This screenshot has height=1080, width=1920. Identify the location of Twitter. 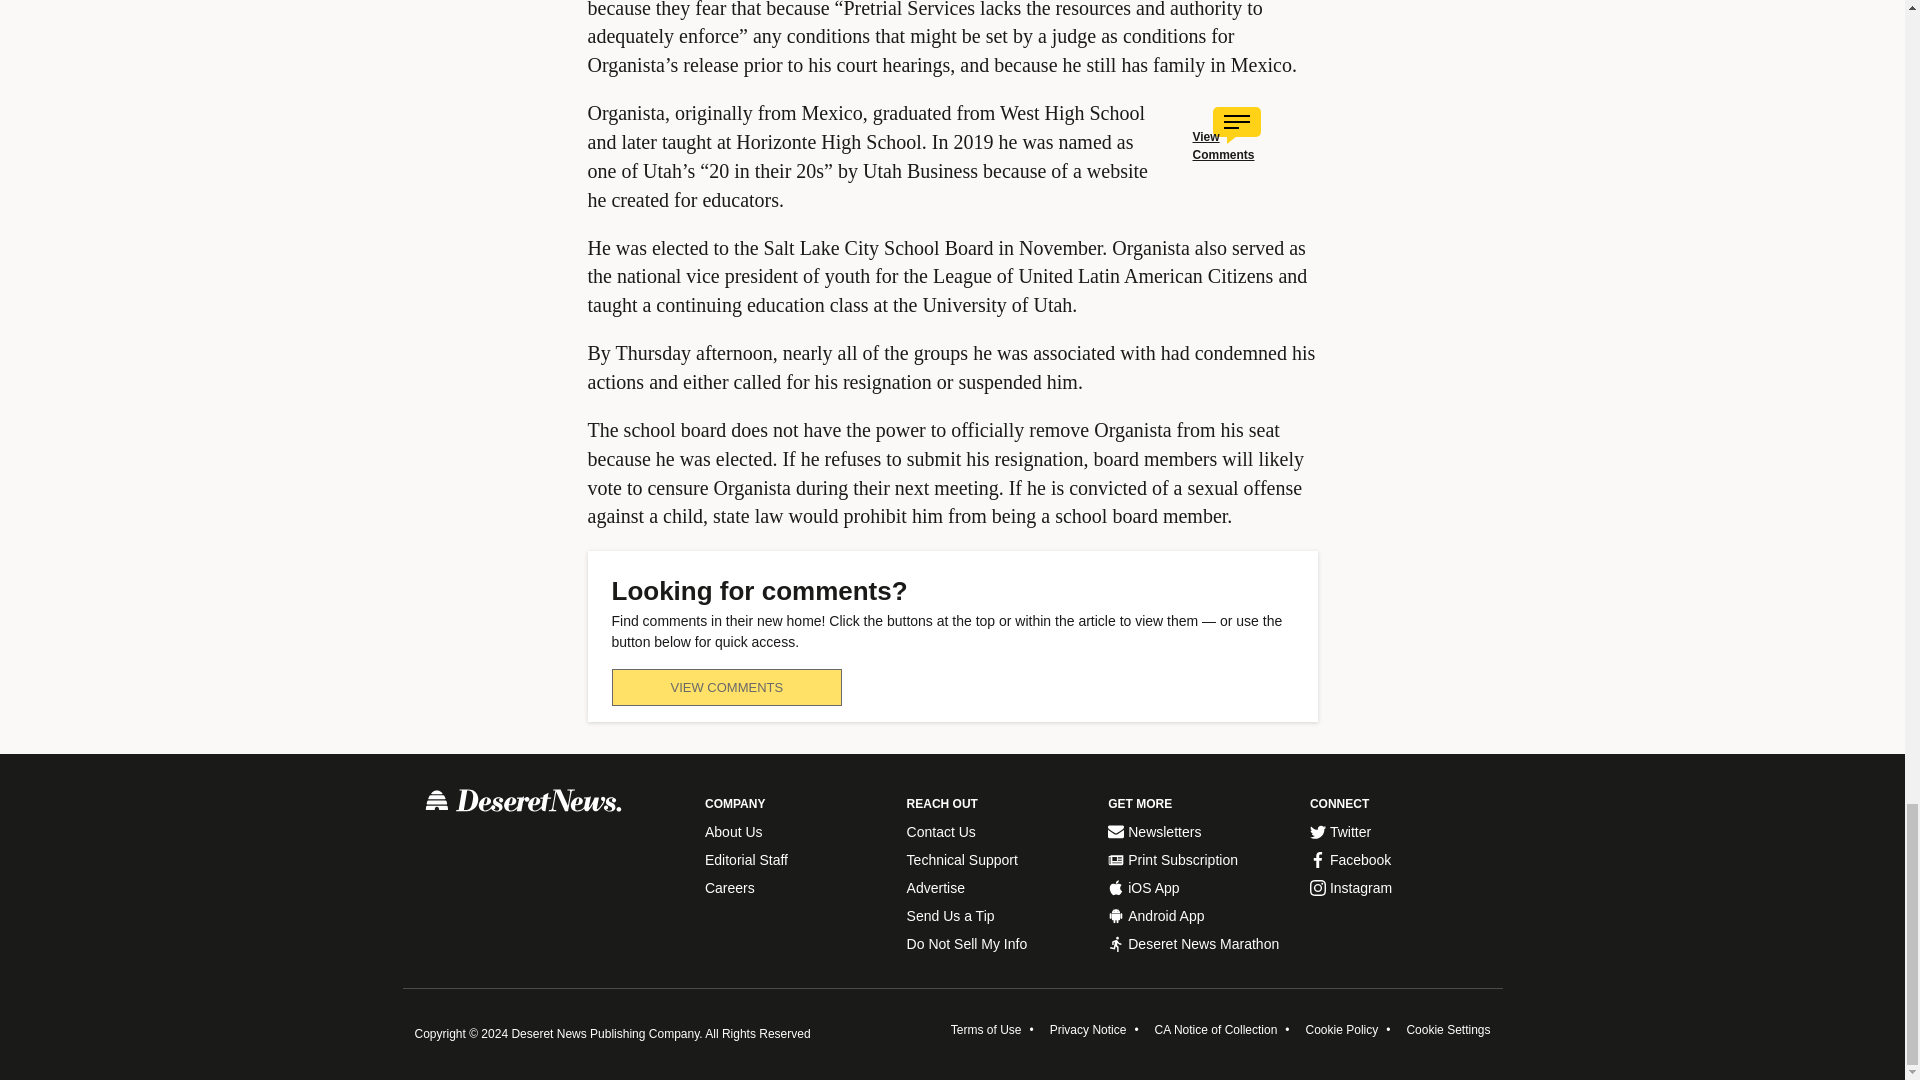
(1401, 832).